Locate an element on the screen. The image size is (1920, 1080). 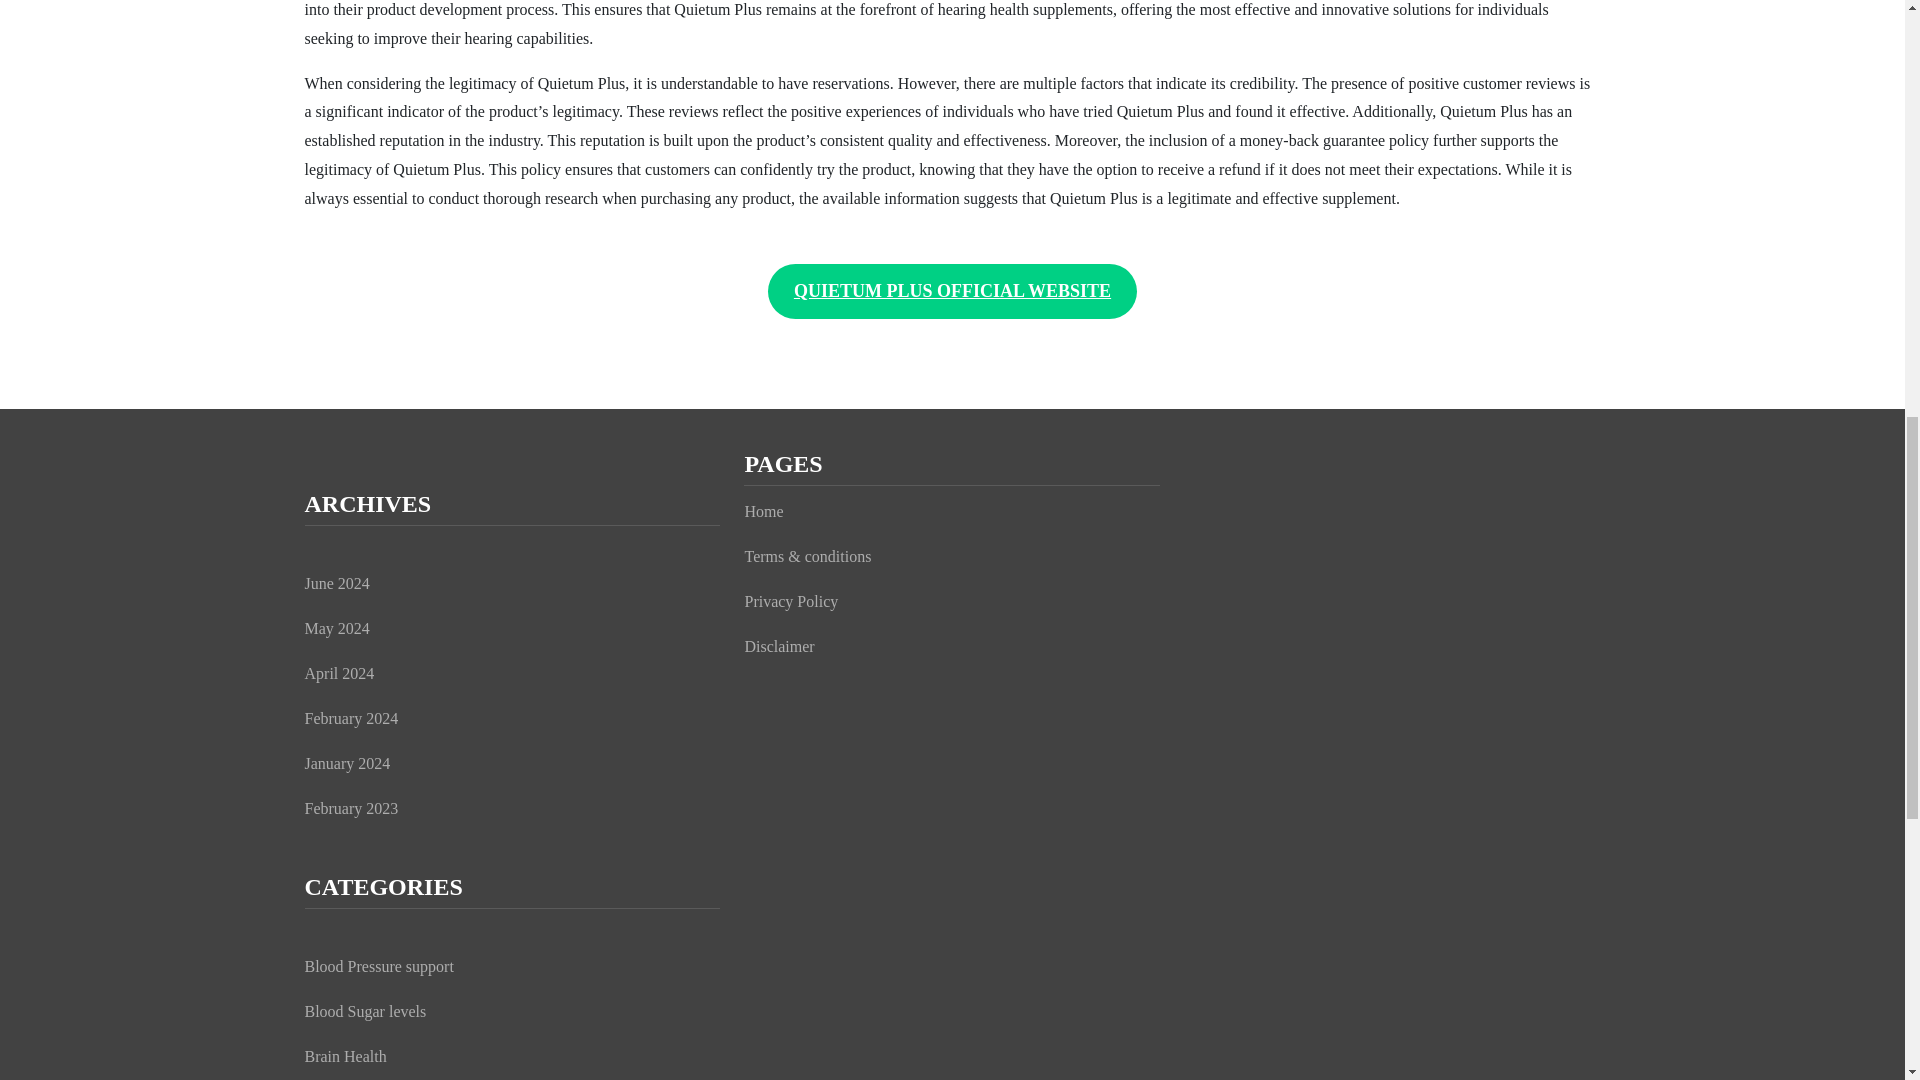
Blood Sugar levels is located at coordinates (364, 1011).